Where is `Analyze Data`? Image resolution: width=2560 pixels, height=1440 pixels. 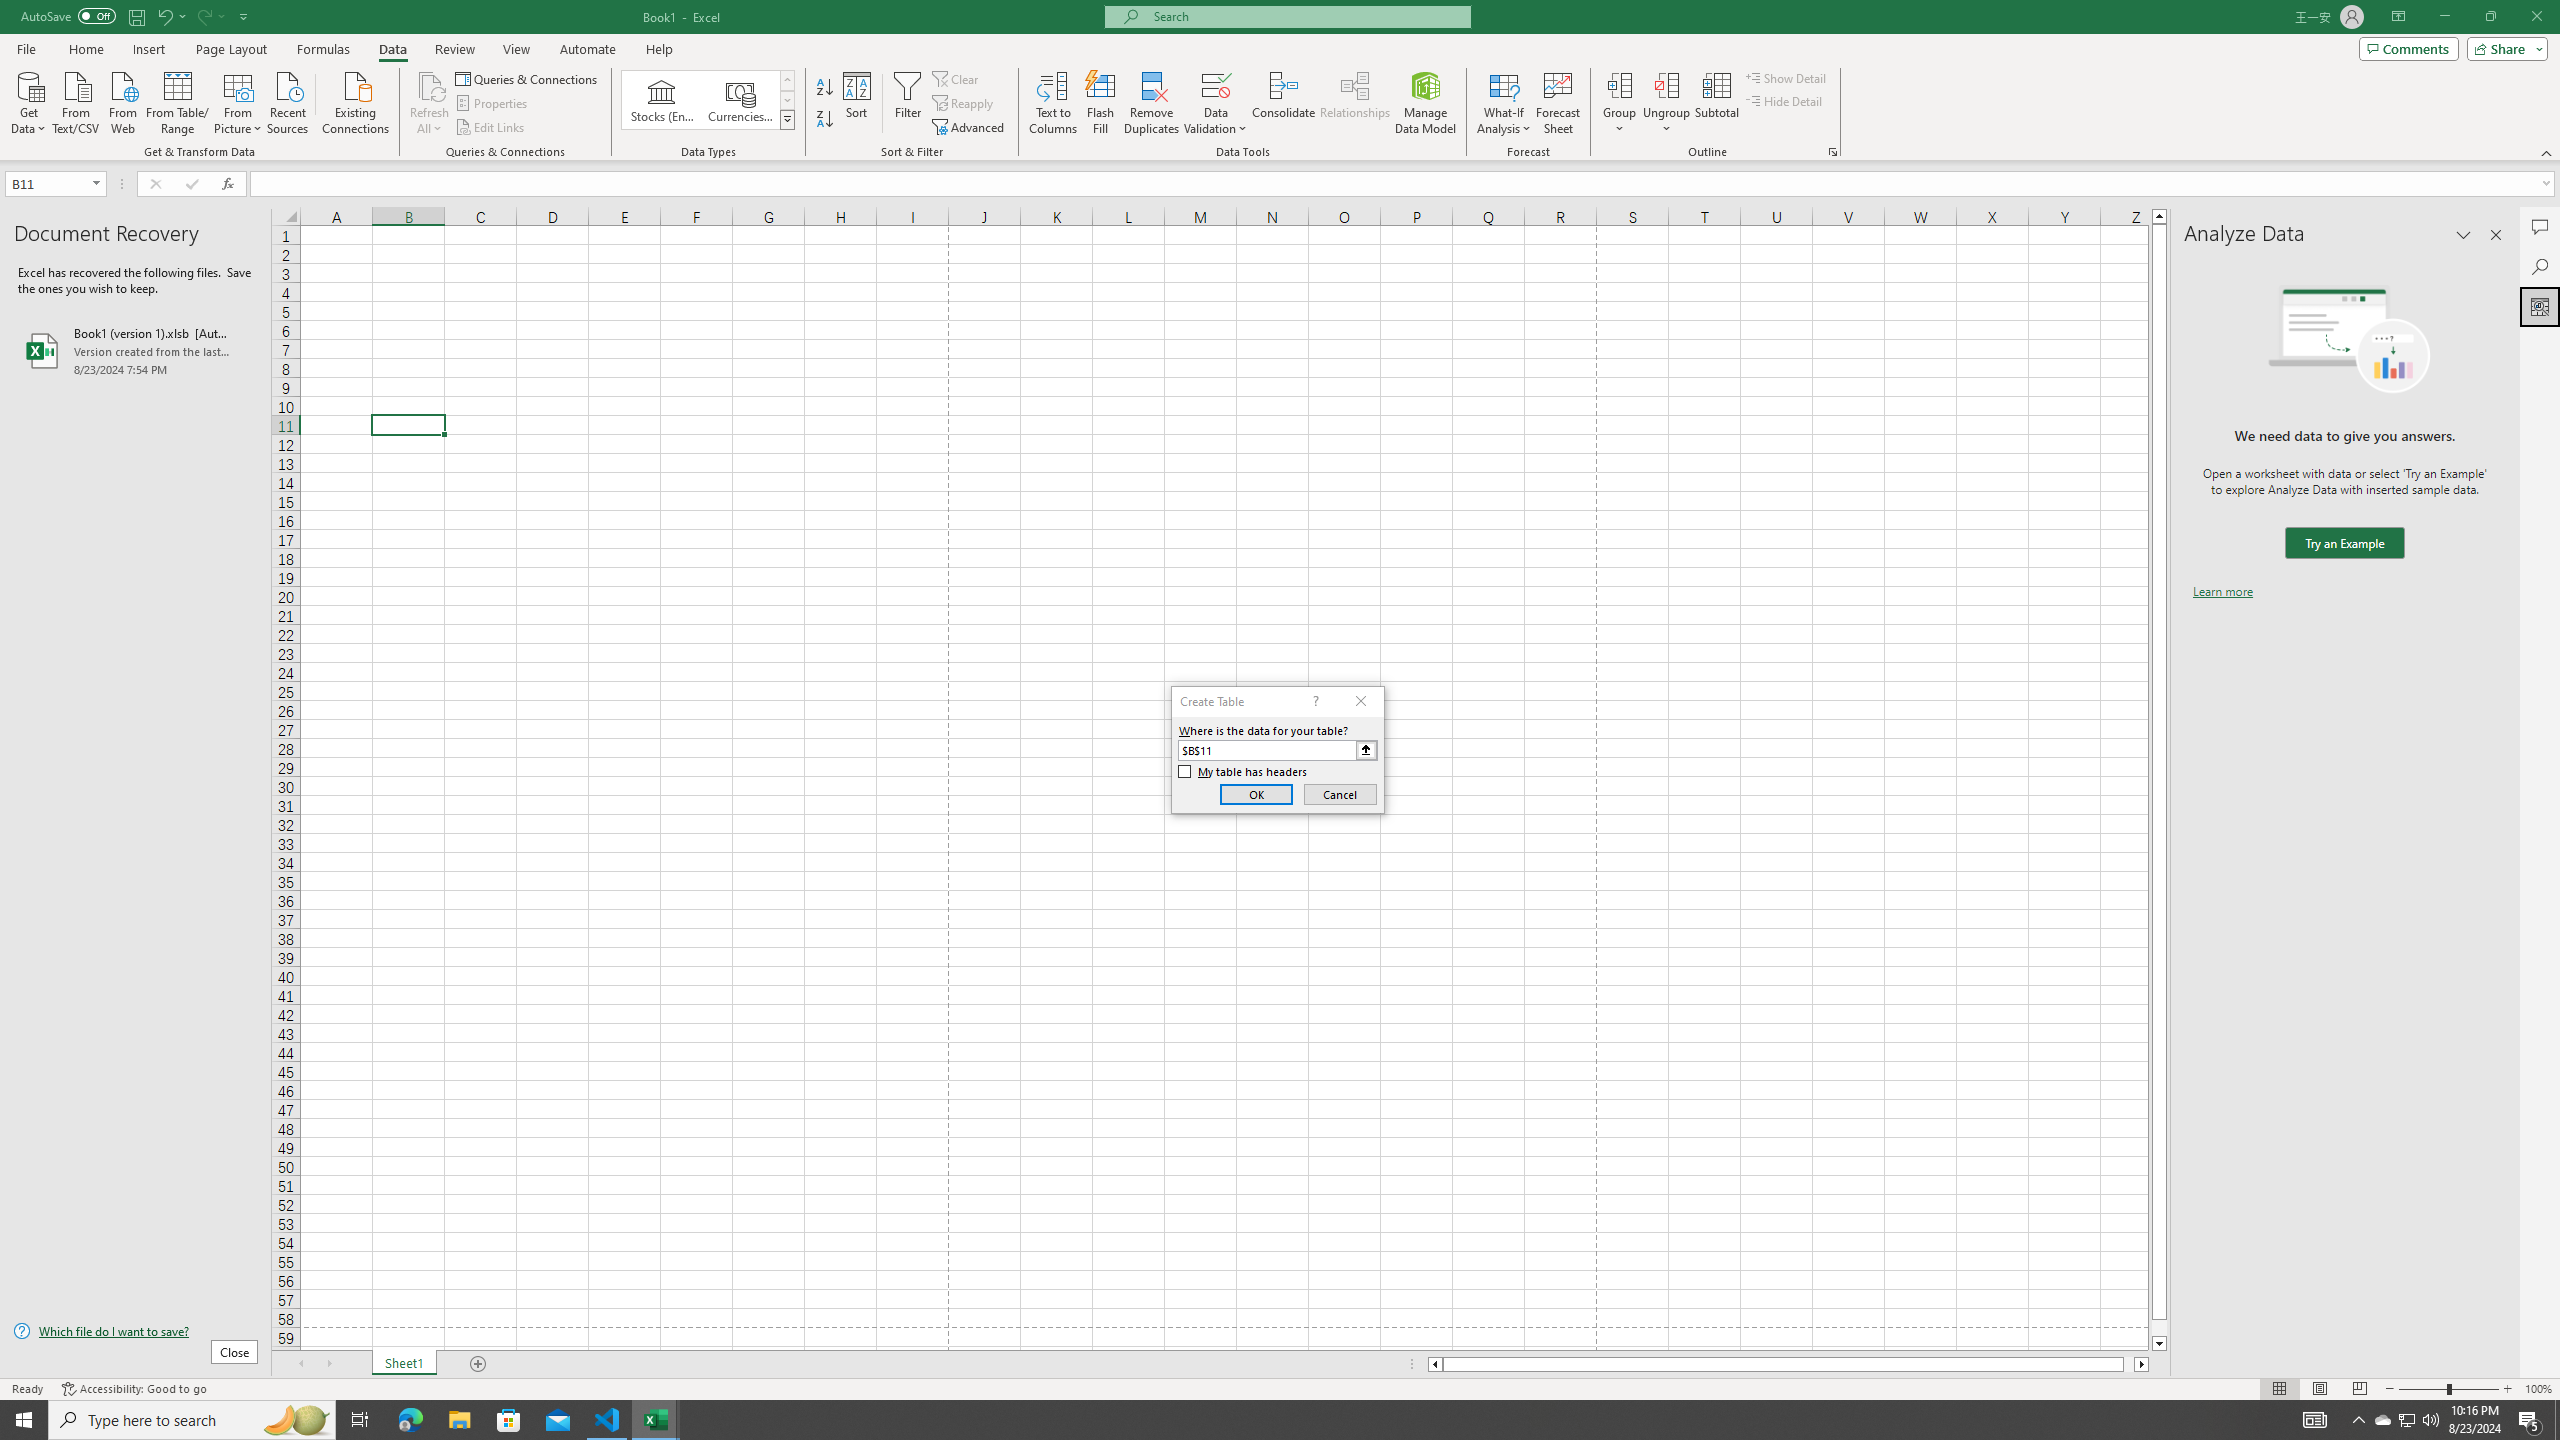 Analyze Data is located at coordinates (2540, 306).